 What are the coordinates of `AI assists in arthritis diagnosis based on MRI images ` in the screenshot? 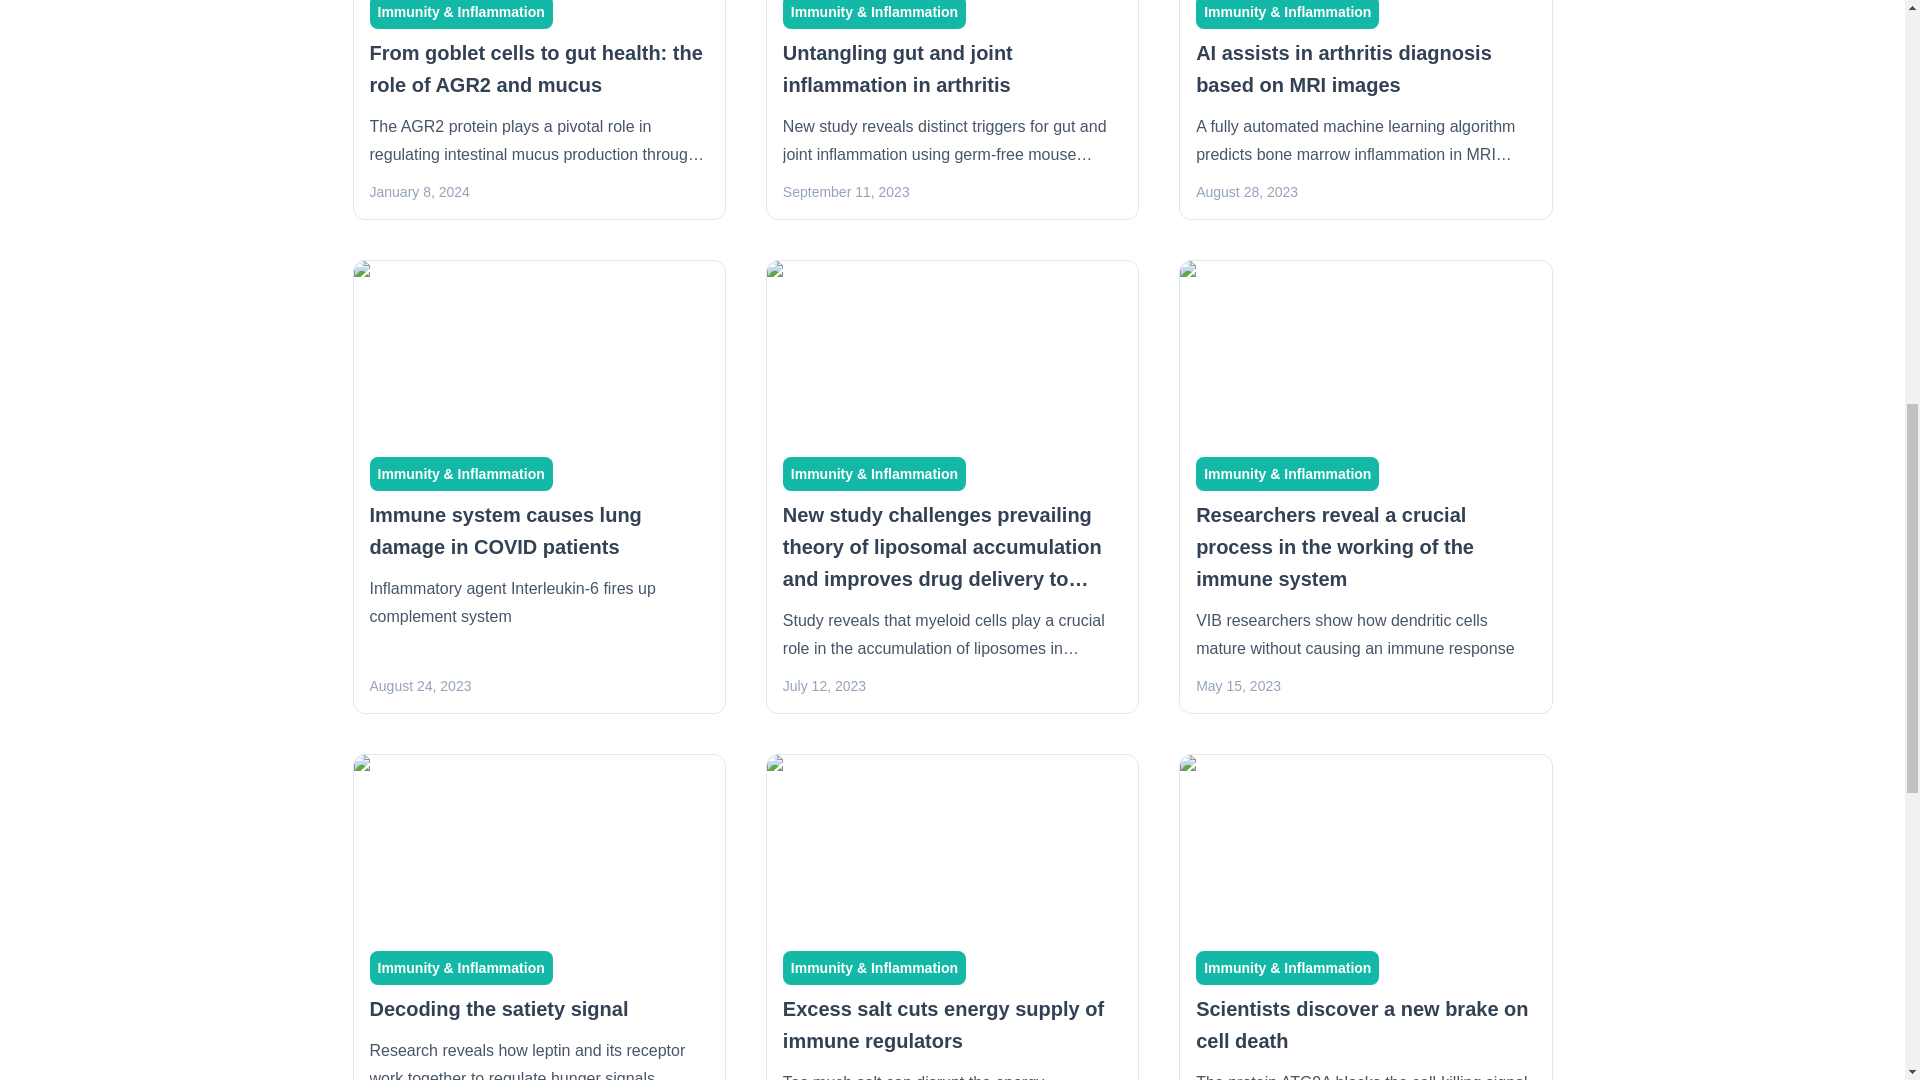 It's located at (1344, 69).